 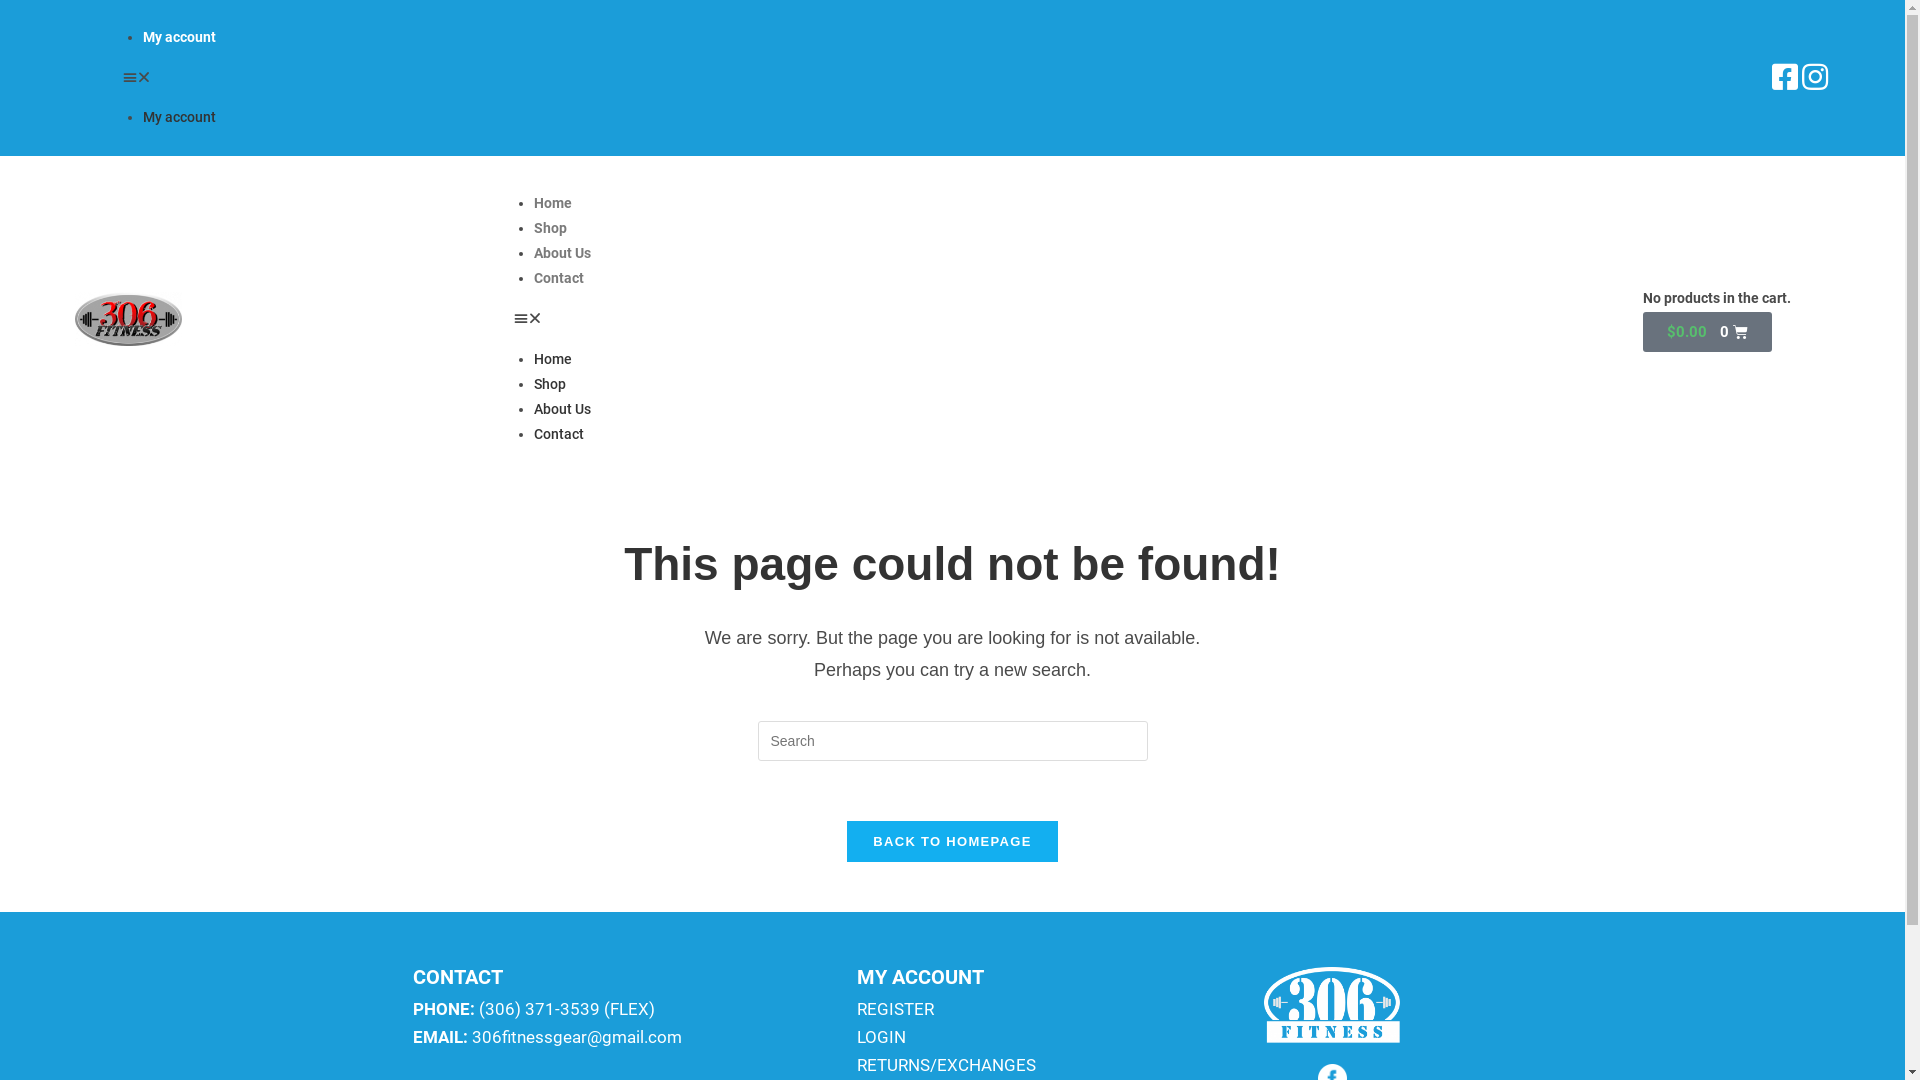 What do you see at coordinates (896, 1009) in the screenshot?
I see `REGISTER` at bounding box center [896, 1009].